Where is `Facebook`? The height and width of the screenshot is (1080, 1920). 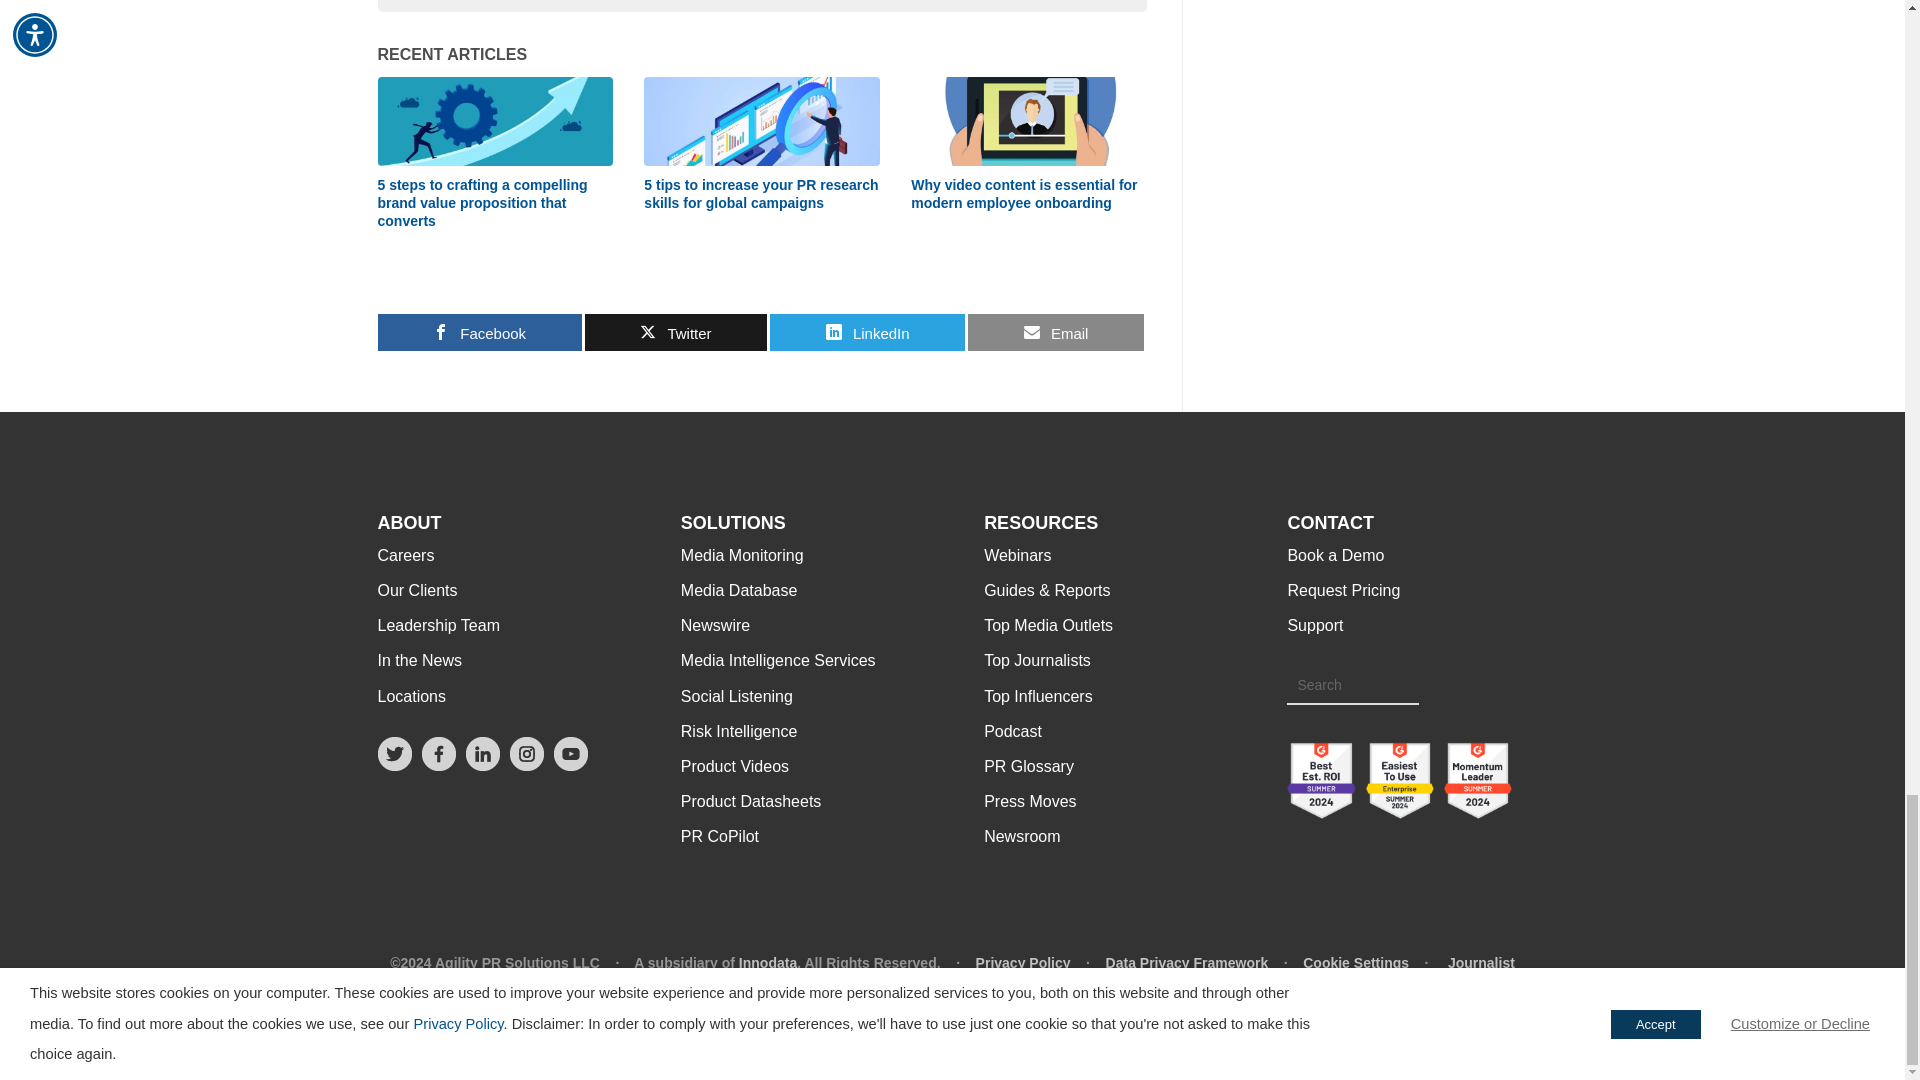 Facebook is located at coordinates (439, 764).